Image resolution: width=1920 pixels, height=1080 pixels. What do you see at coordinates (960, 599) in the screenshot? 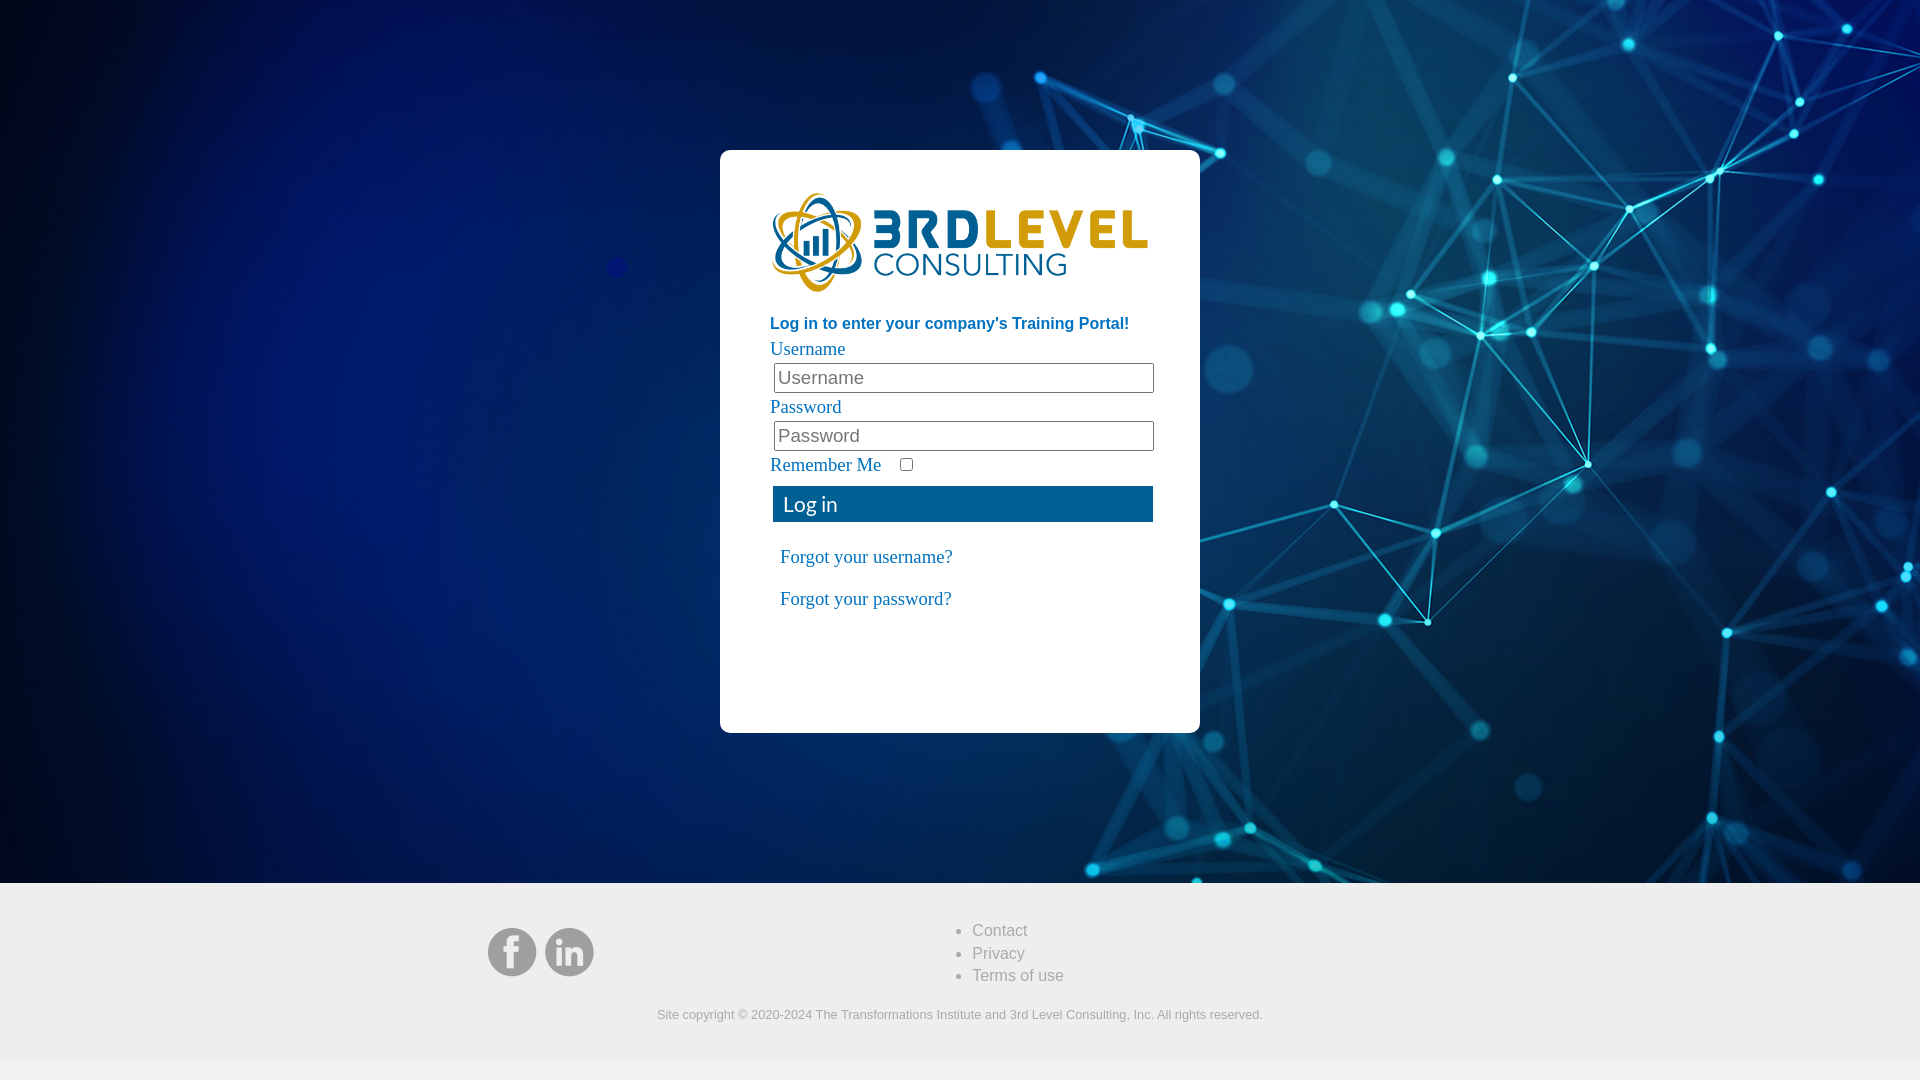
I see `Forgot your password?` at bounding box center [960, 599].